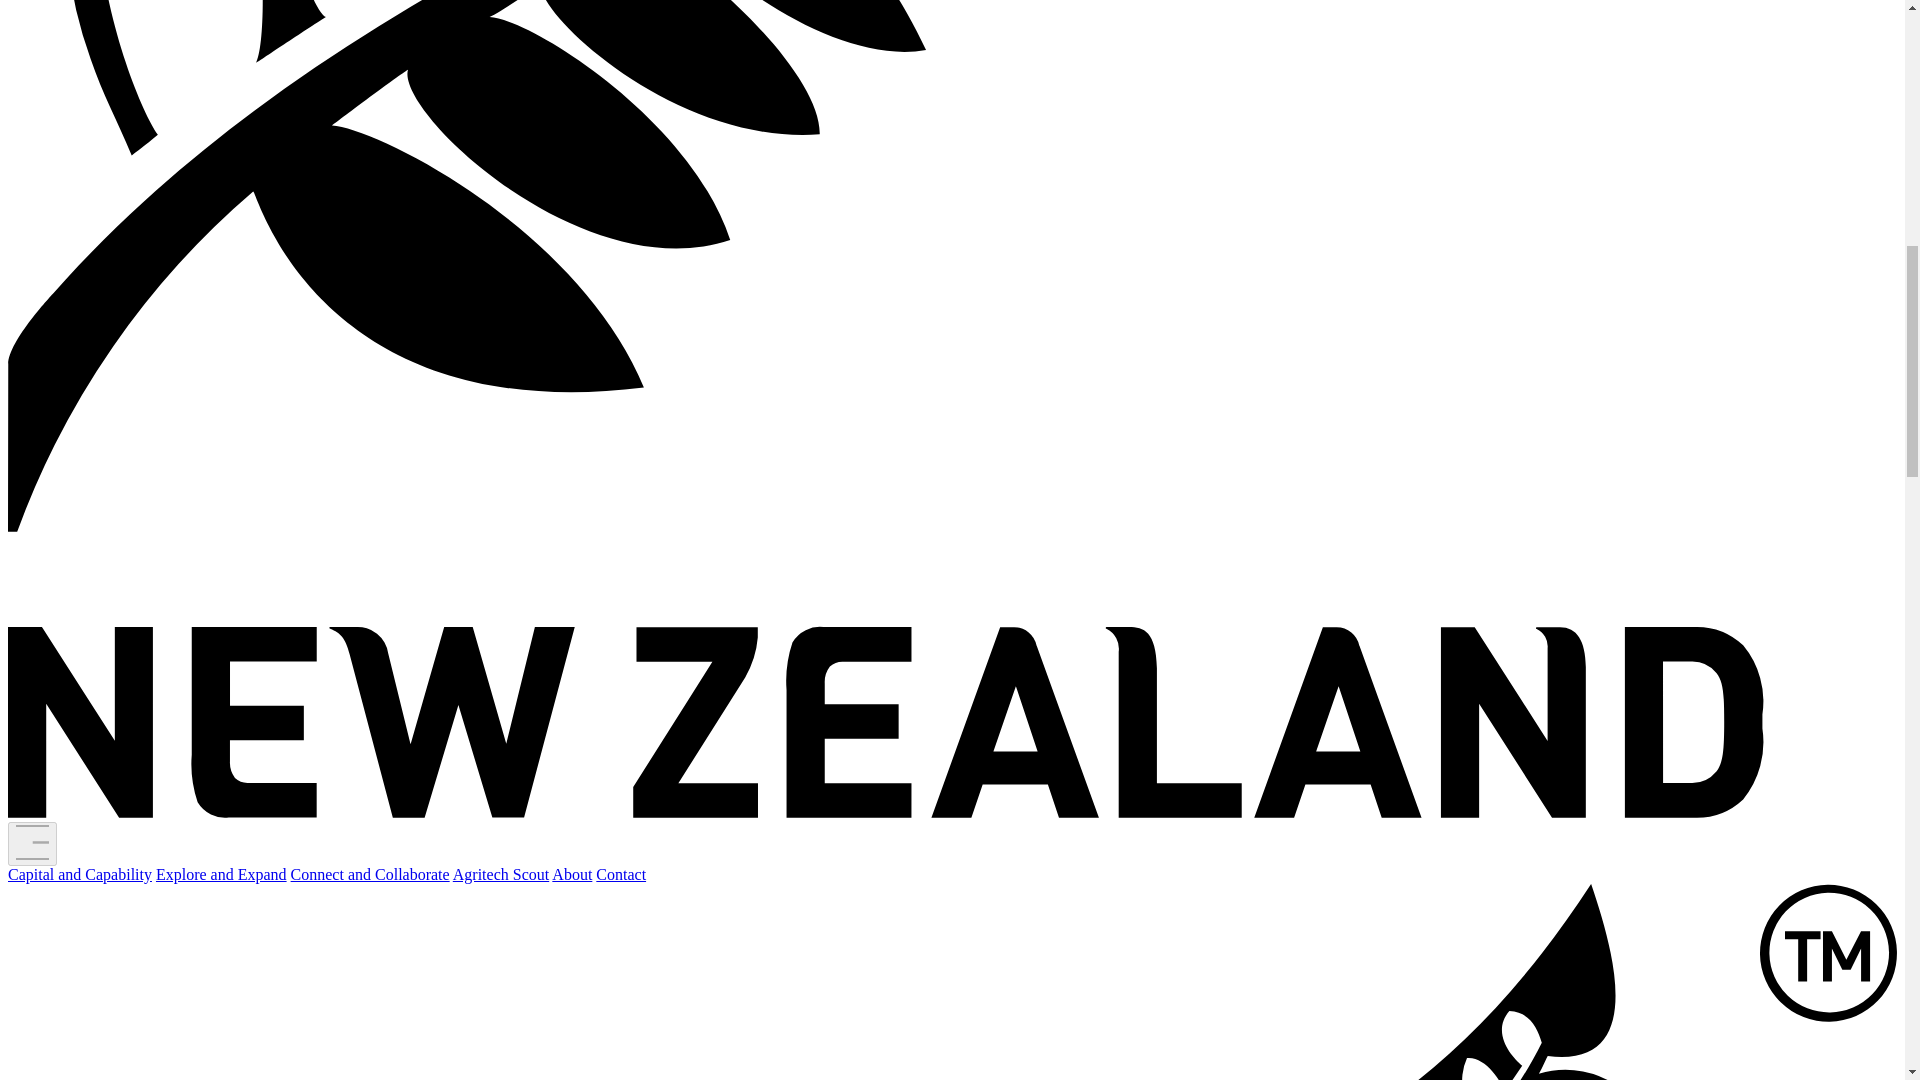 The height and width of the screenshot is (1080, 1920). Describe the element at coordinates (501, 874) in the screenshot. I see `Agritech Scout` at that location.